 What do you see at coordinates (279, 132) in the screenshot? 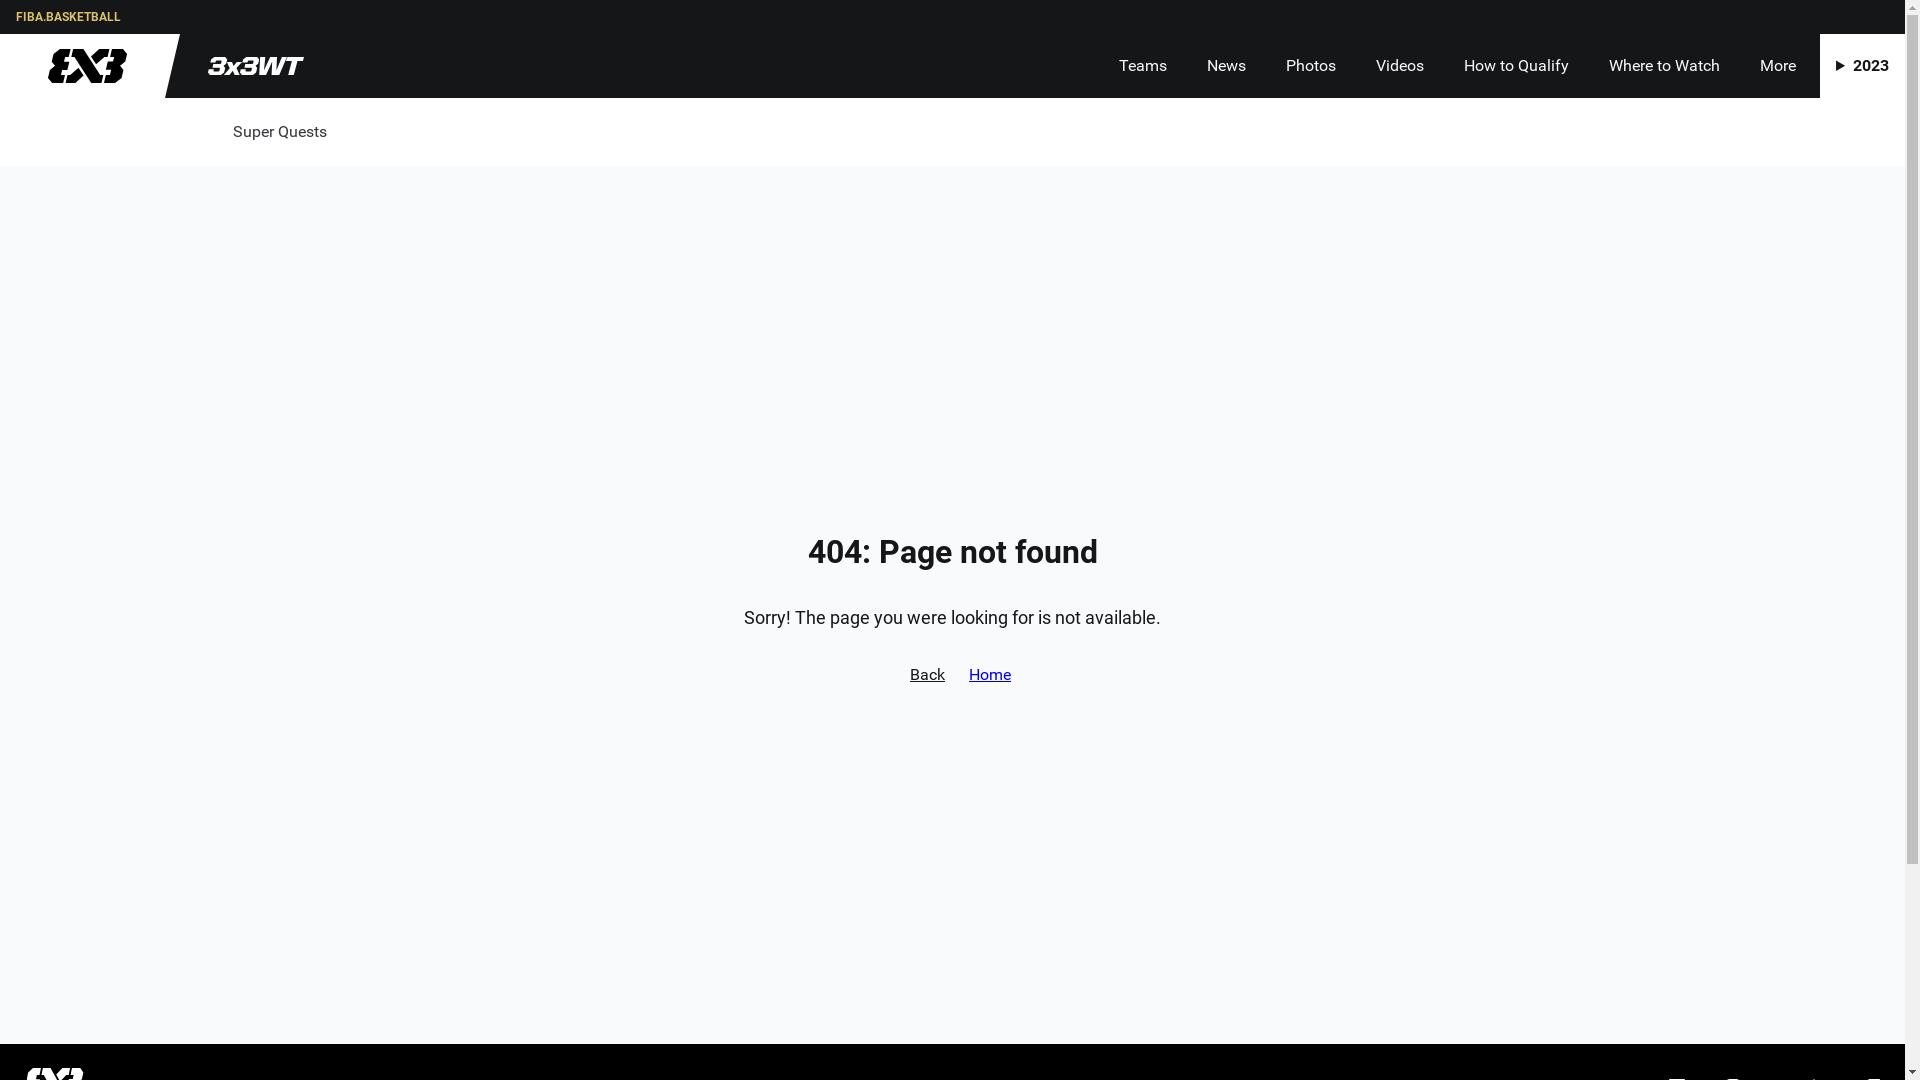
I see `Super Quests` at bounding box center [279, 132].